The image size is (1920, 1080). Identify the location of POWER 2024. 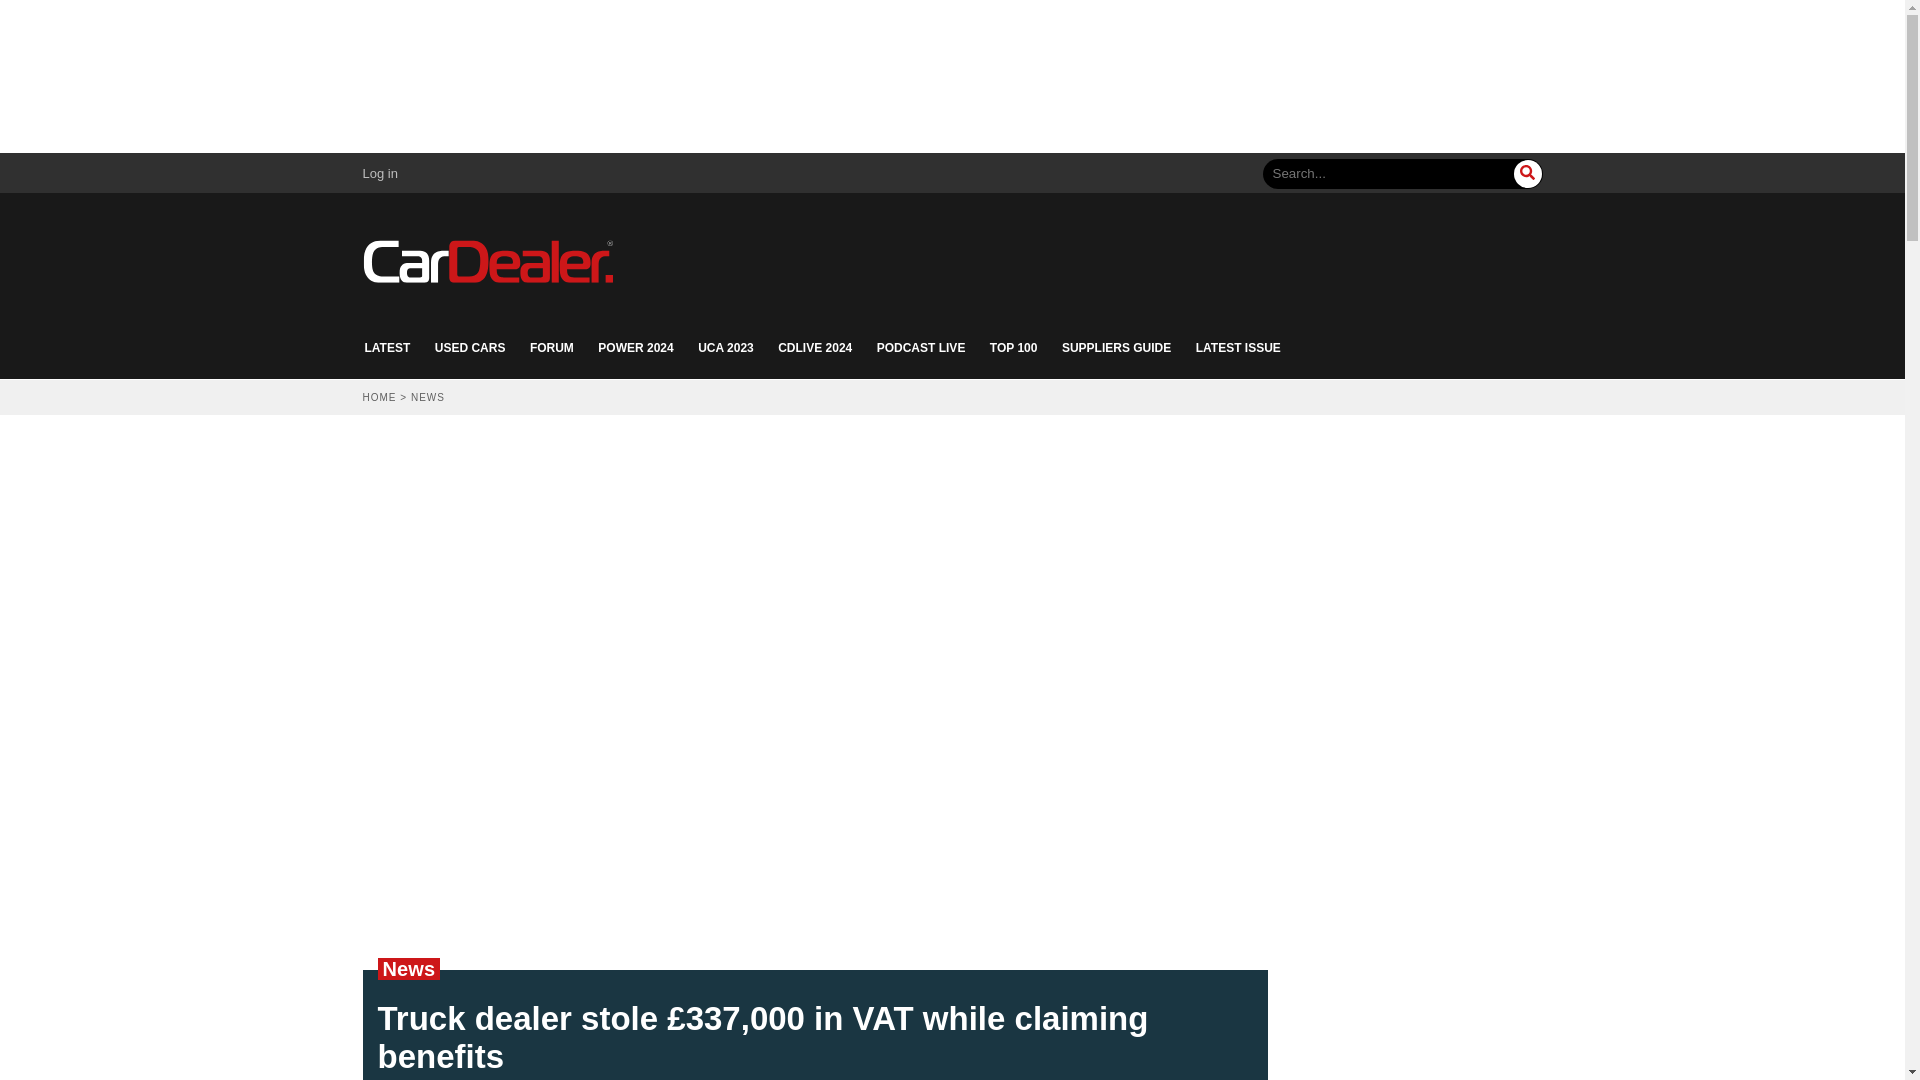
(635, 348).